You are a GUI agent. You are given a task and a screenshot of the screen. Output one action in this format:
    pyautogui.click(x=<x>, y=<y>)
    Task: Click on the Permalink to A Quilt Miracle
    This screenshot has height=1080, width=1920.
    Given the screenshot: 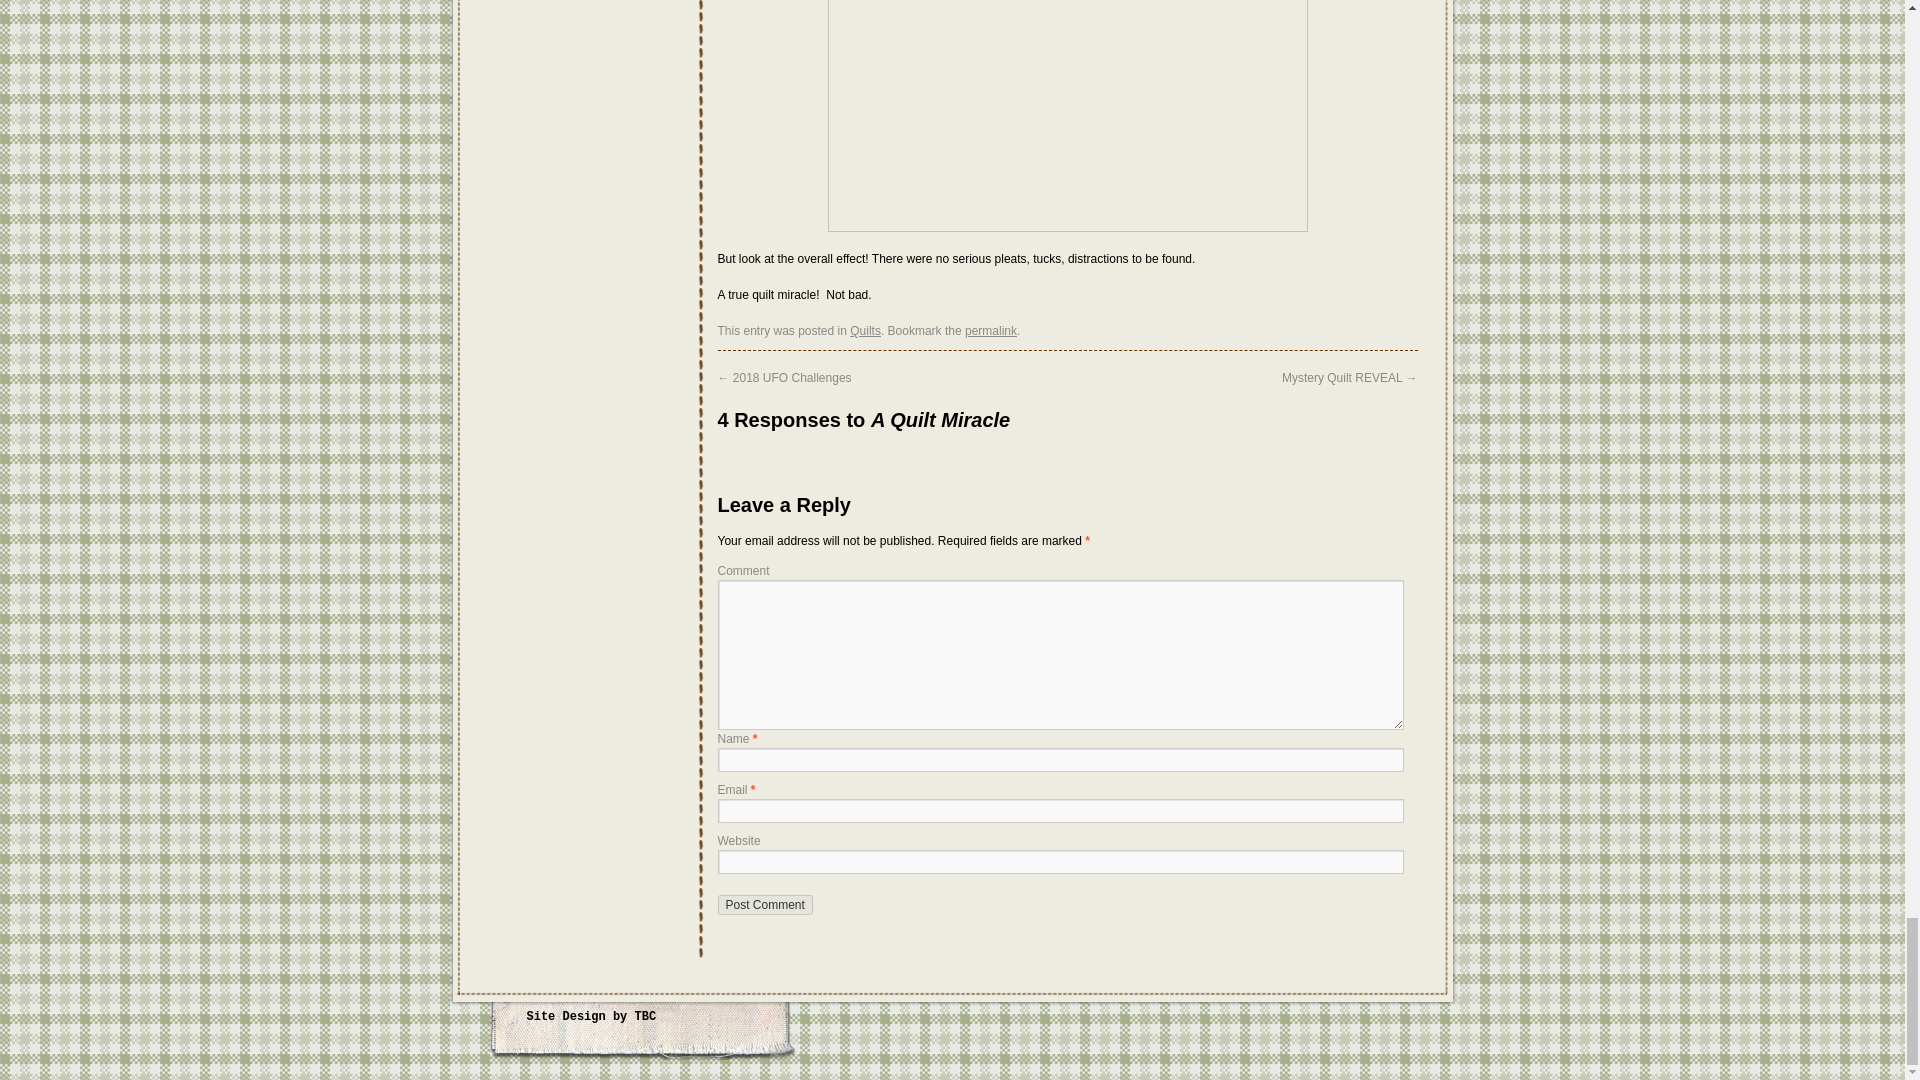 What is the action you would take?
    pyautogui.click(x=991, y=331)
    